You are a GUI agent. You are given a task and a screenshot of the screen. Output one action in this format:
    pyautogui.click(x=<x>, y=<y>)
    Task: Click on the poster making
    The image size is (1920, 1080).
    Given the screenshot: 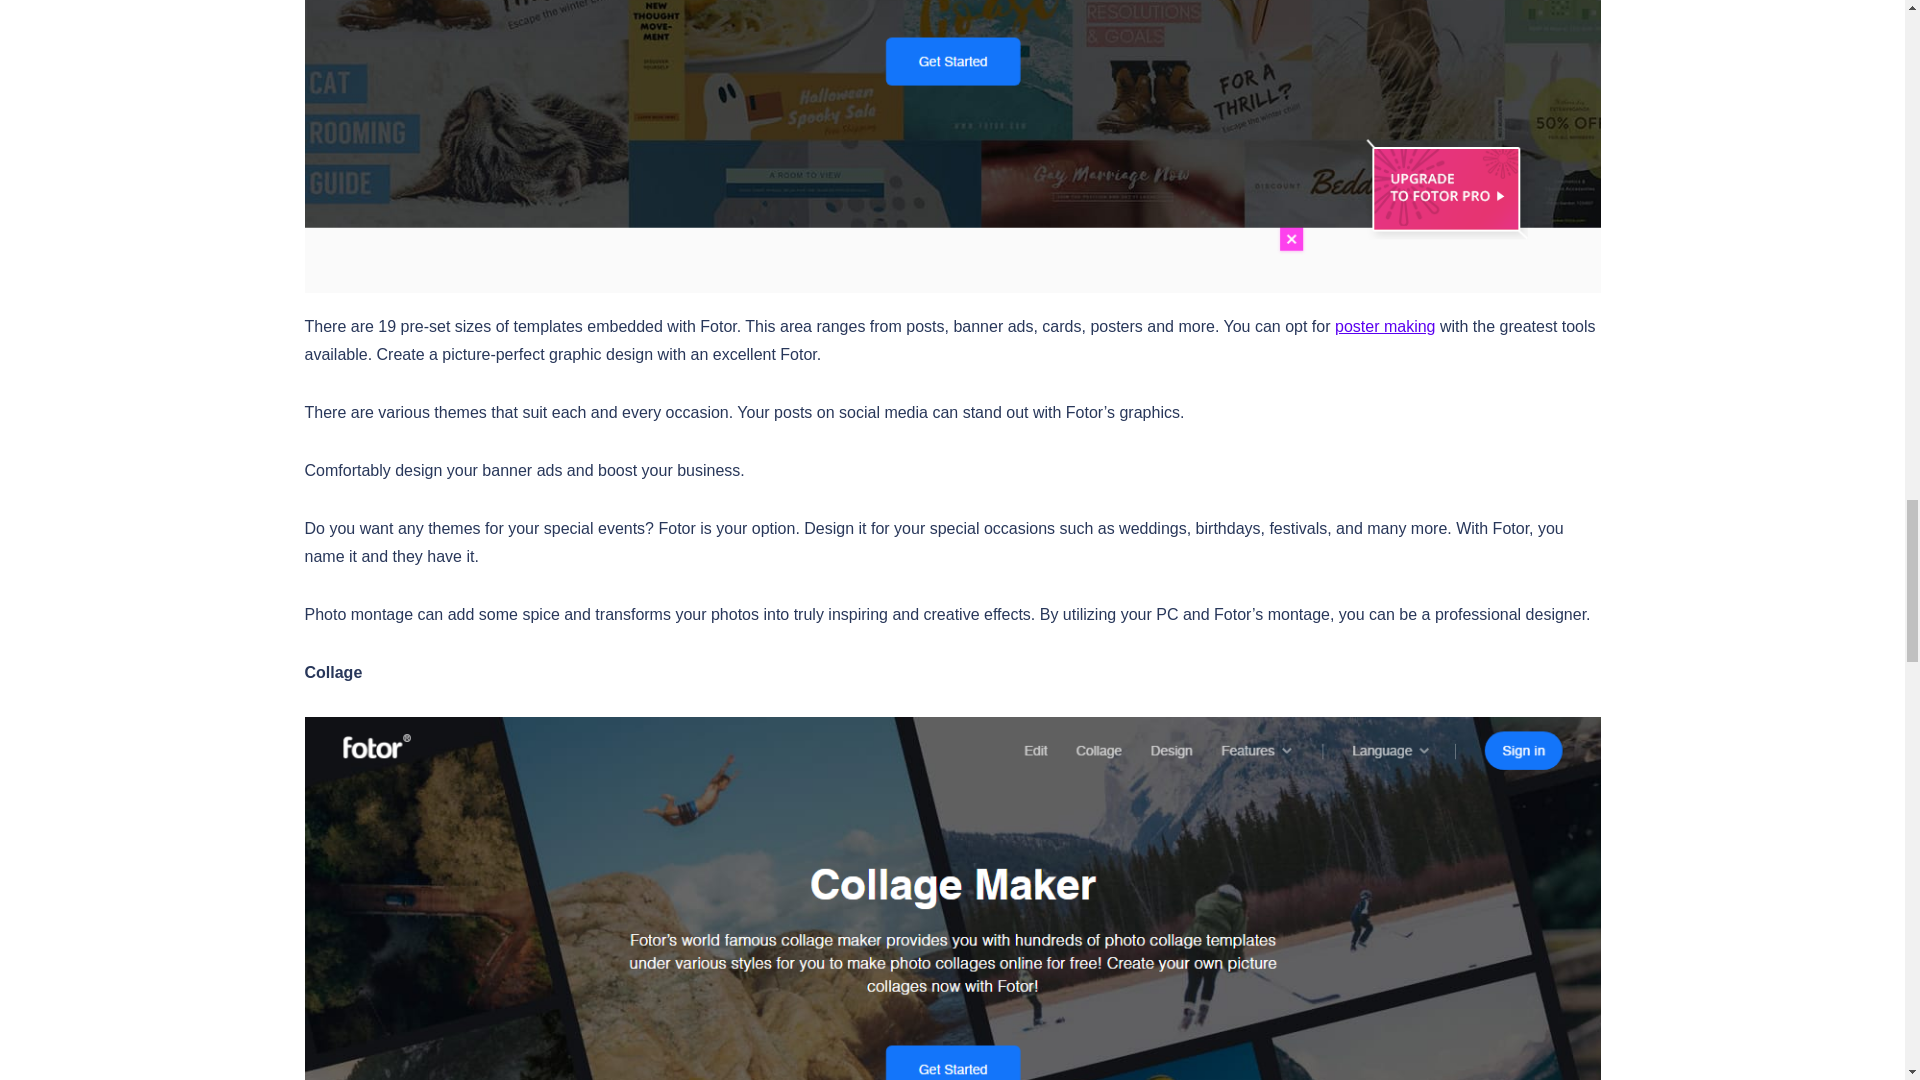 What is the action you would take?
    pyautogui.click(x=1385, y=326)
    